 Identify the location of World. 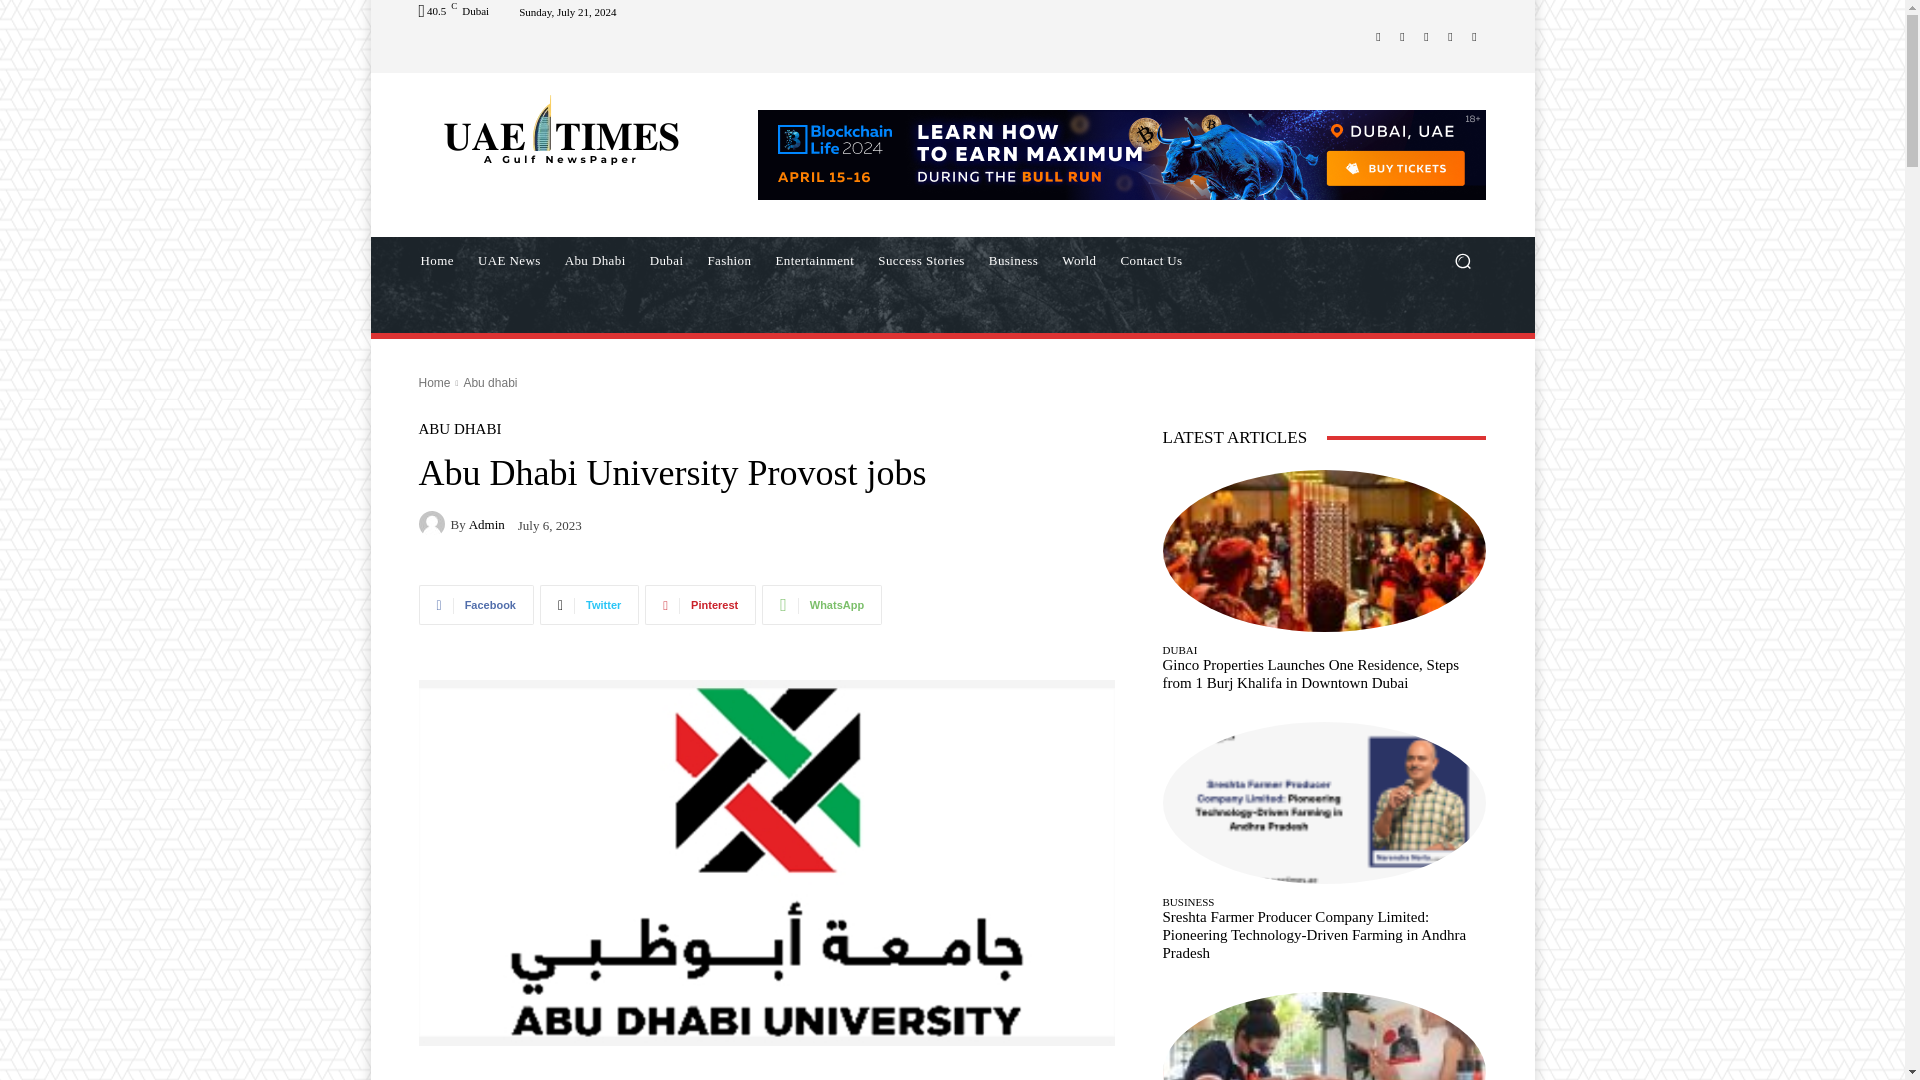
(1078, 260).